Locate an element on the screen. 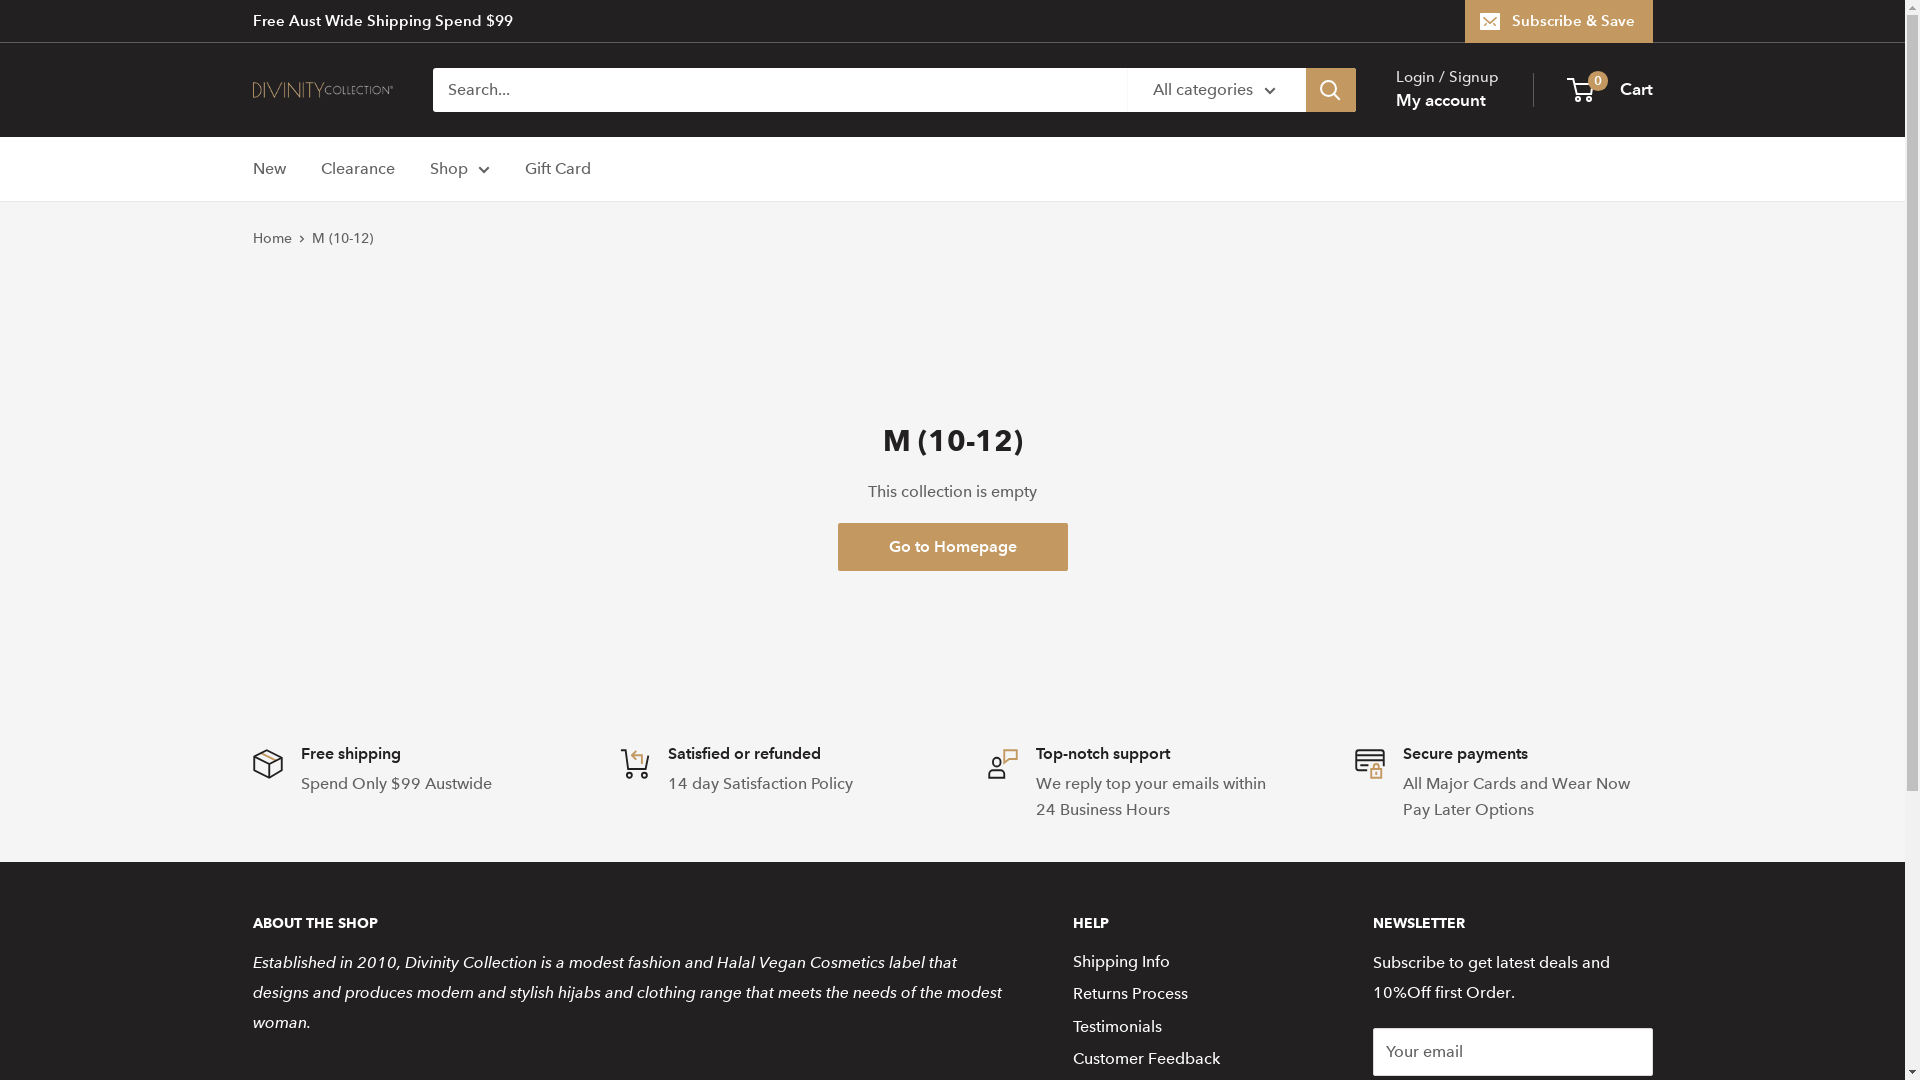  Shipping Info is located at coordinates (1187, 962).